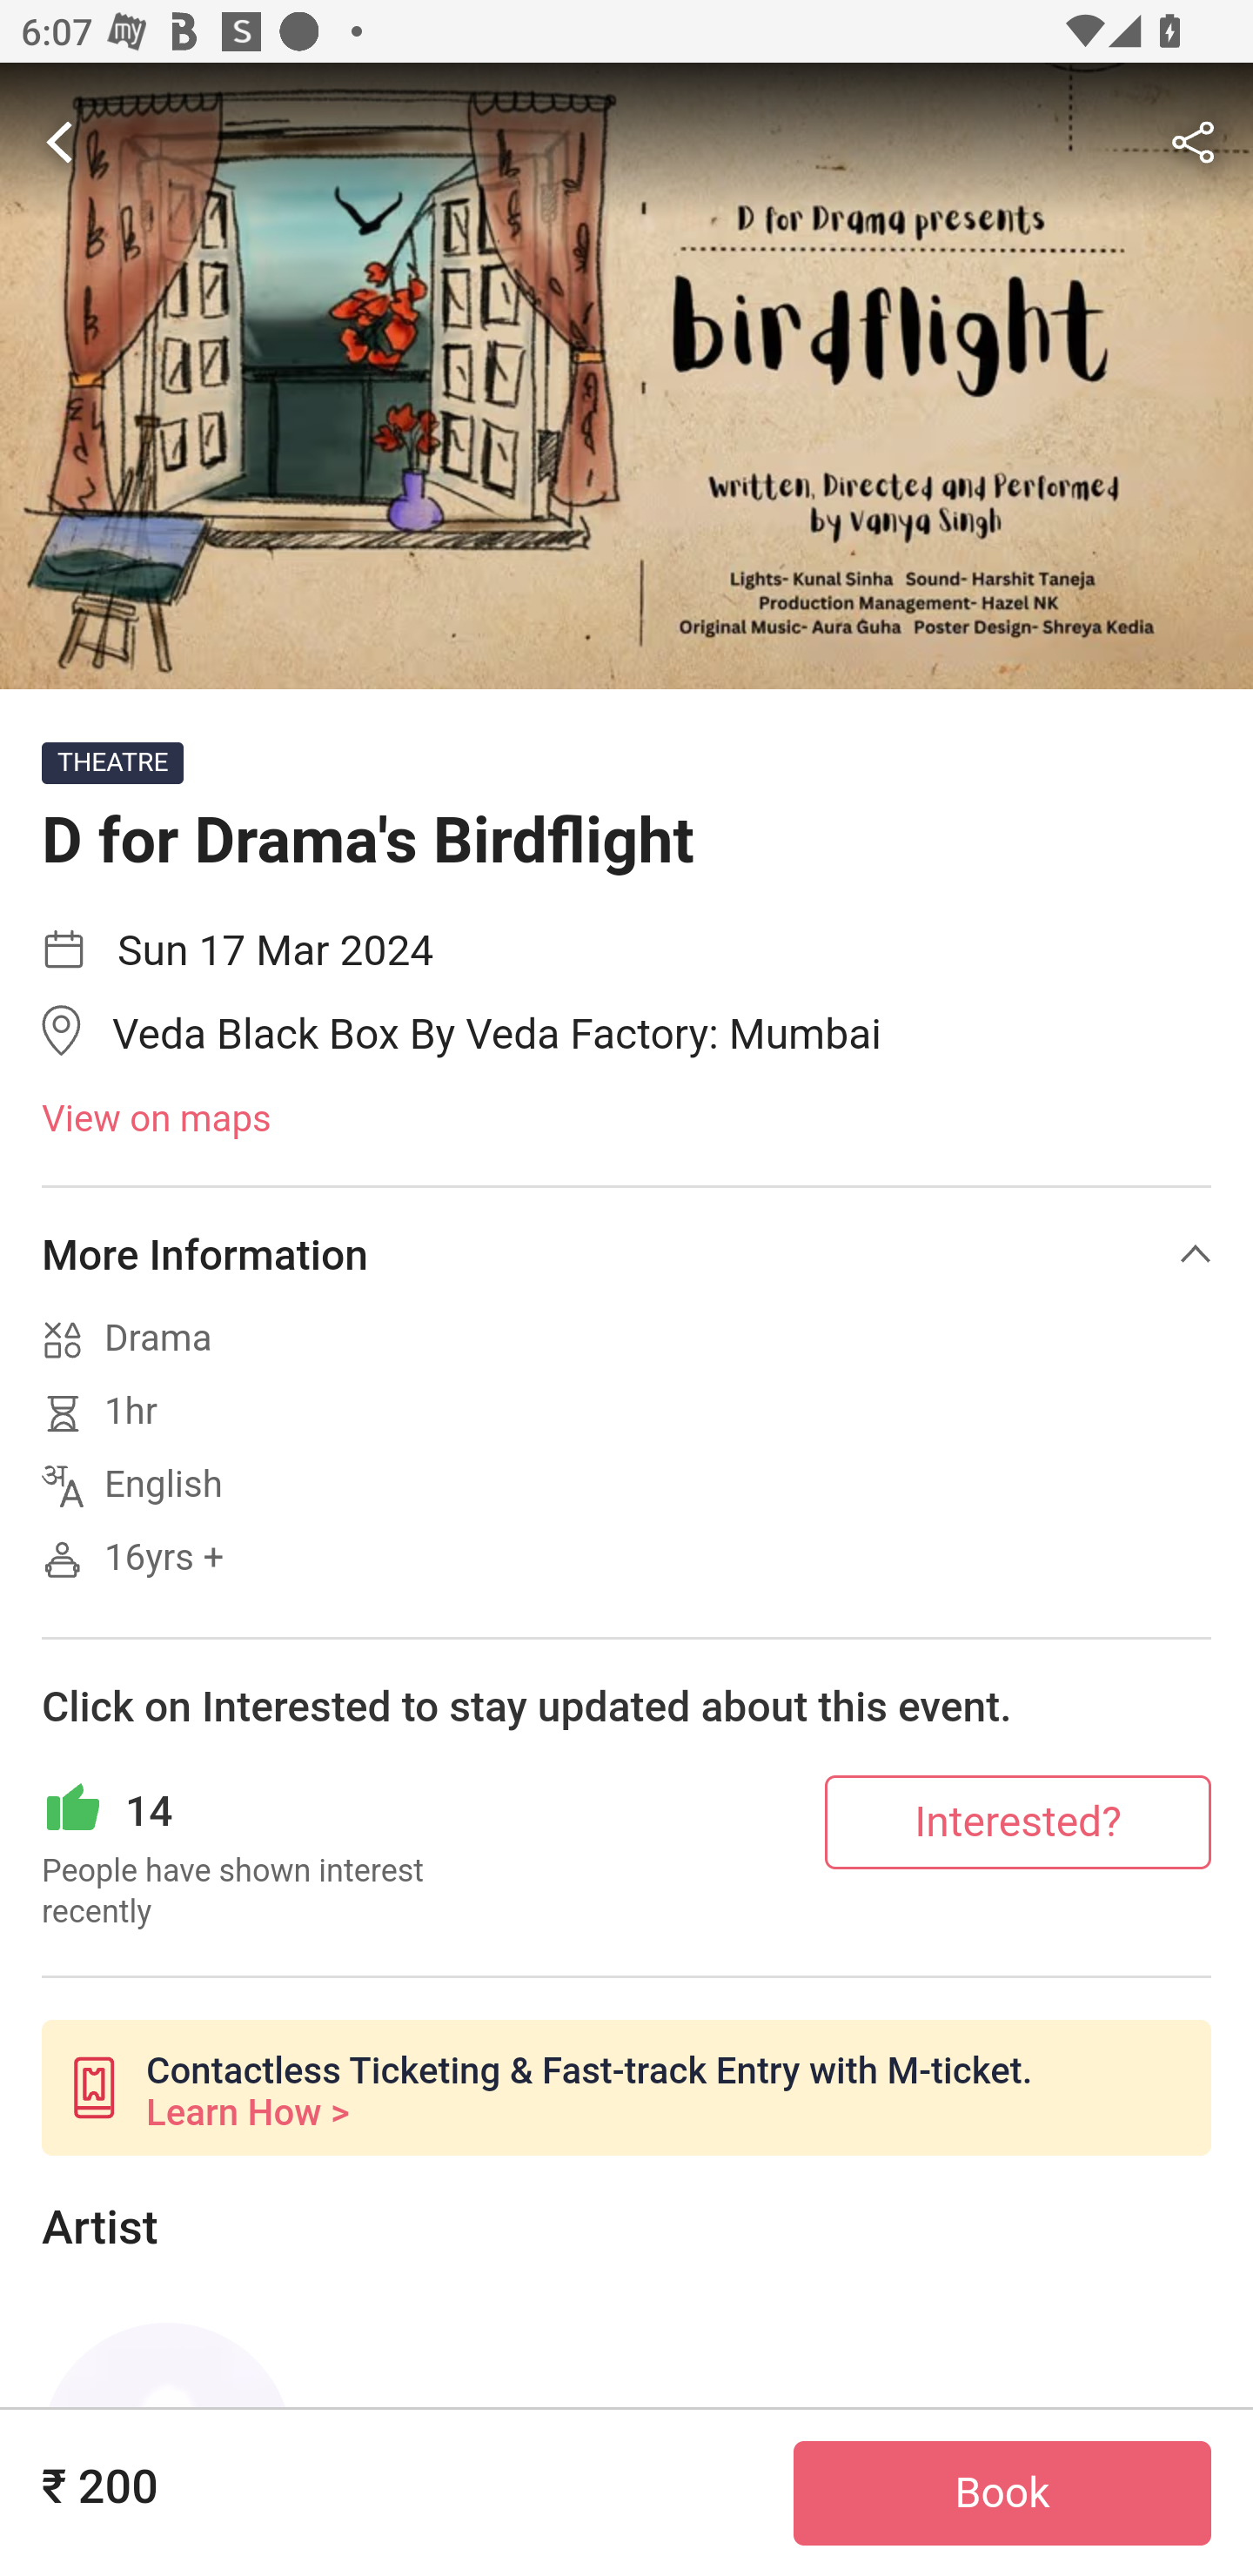  Describe the element at coordinates (626, 1120) in the screenshot. I see `View on maps` at that location.